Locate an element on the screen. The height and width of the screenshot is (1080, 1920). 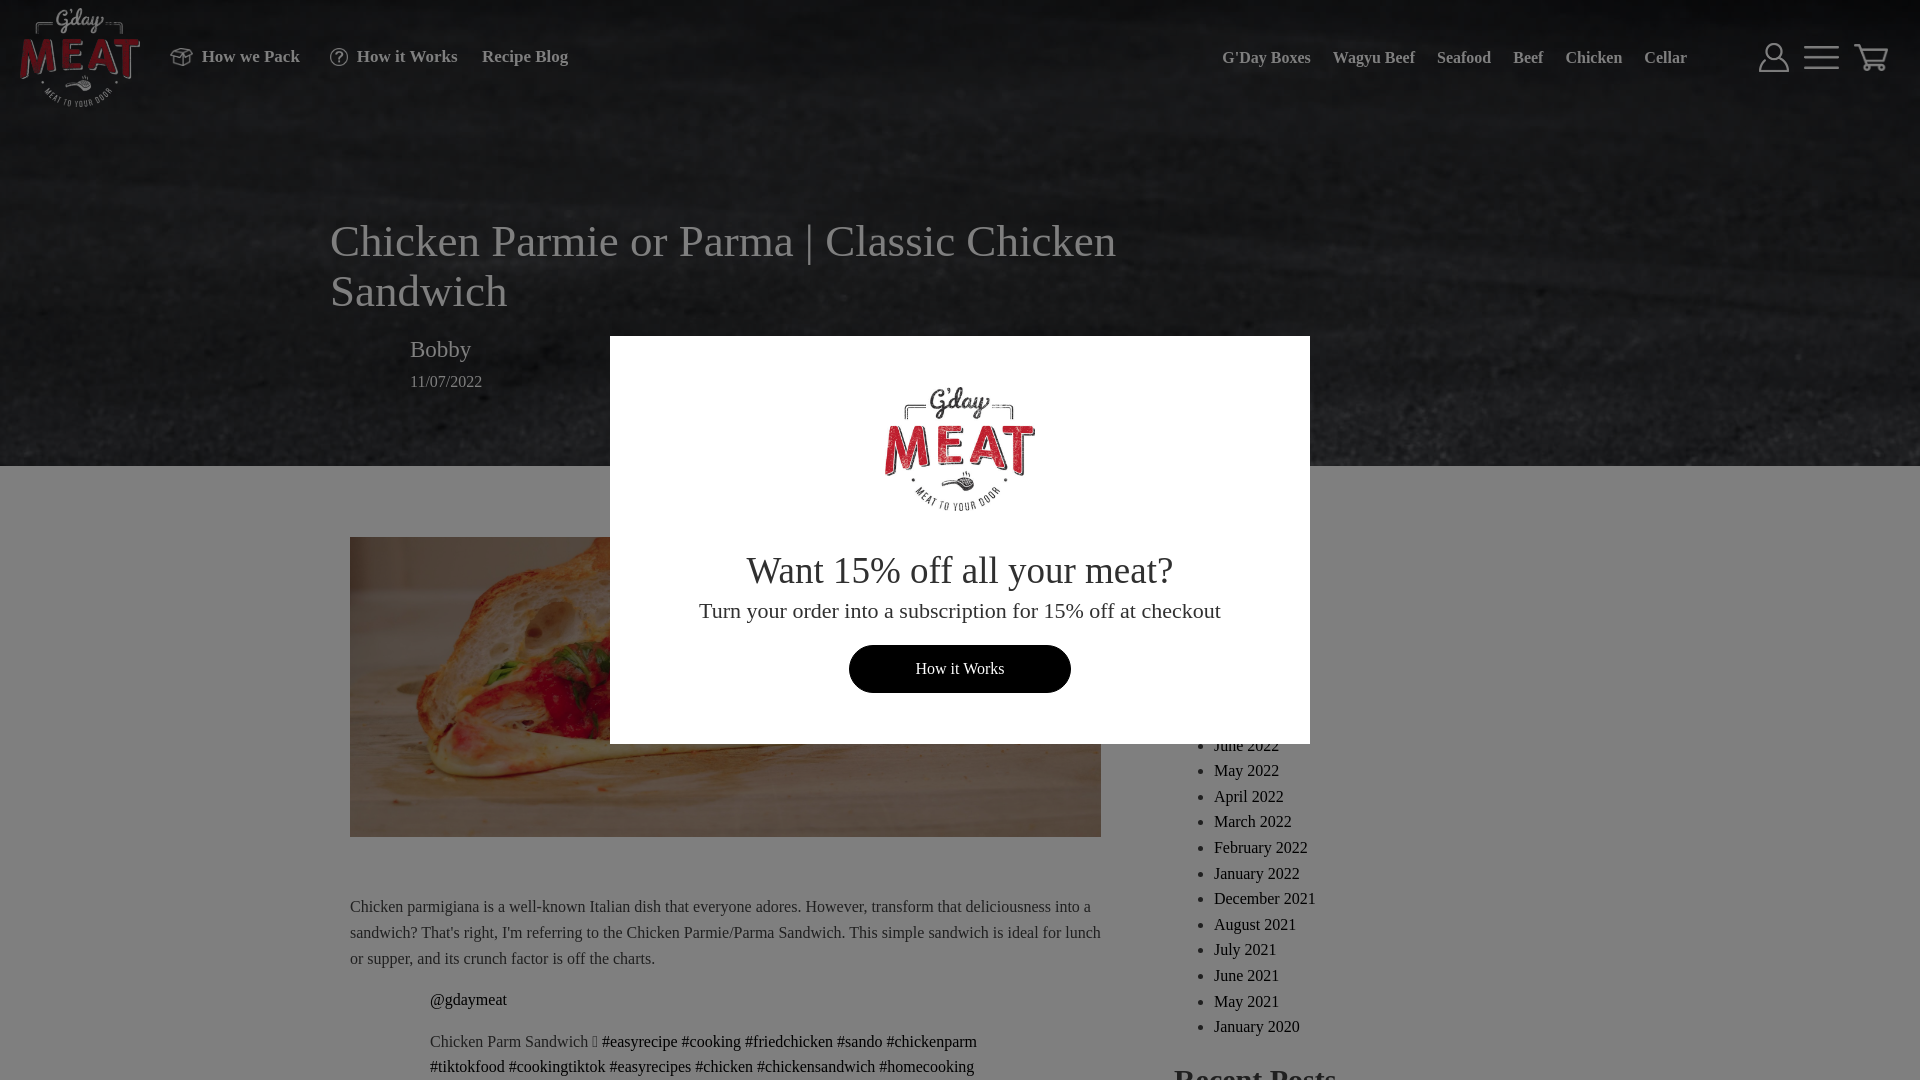
homecooking is located at coordinates (926, 1066).